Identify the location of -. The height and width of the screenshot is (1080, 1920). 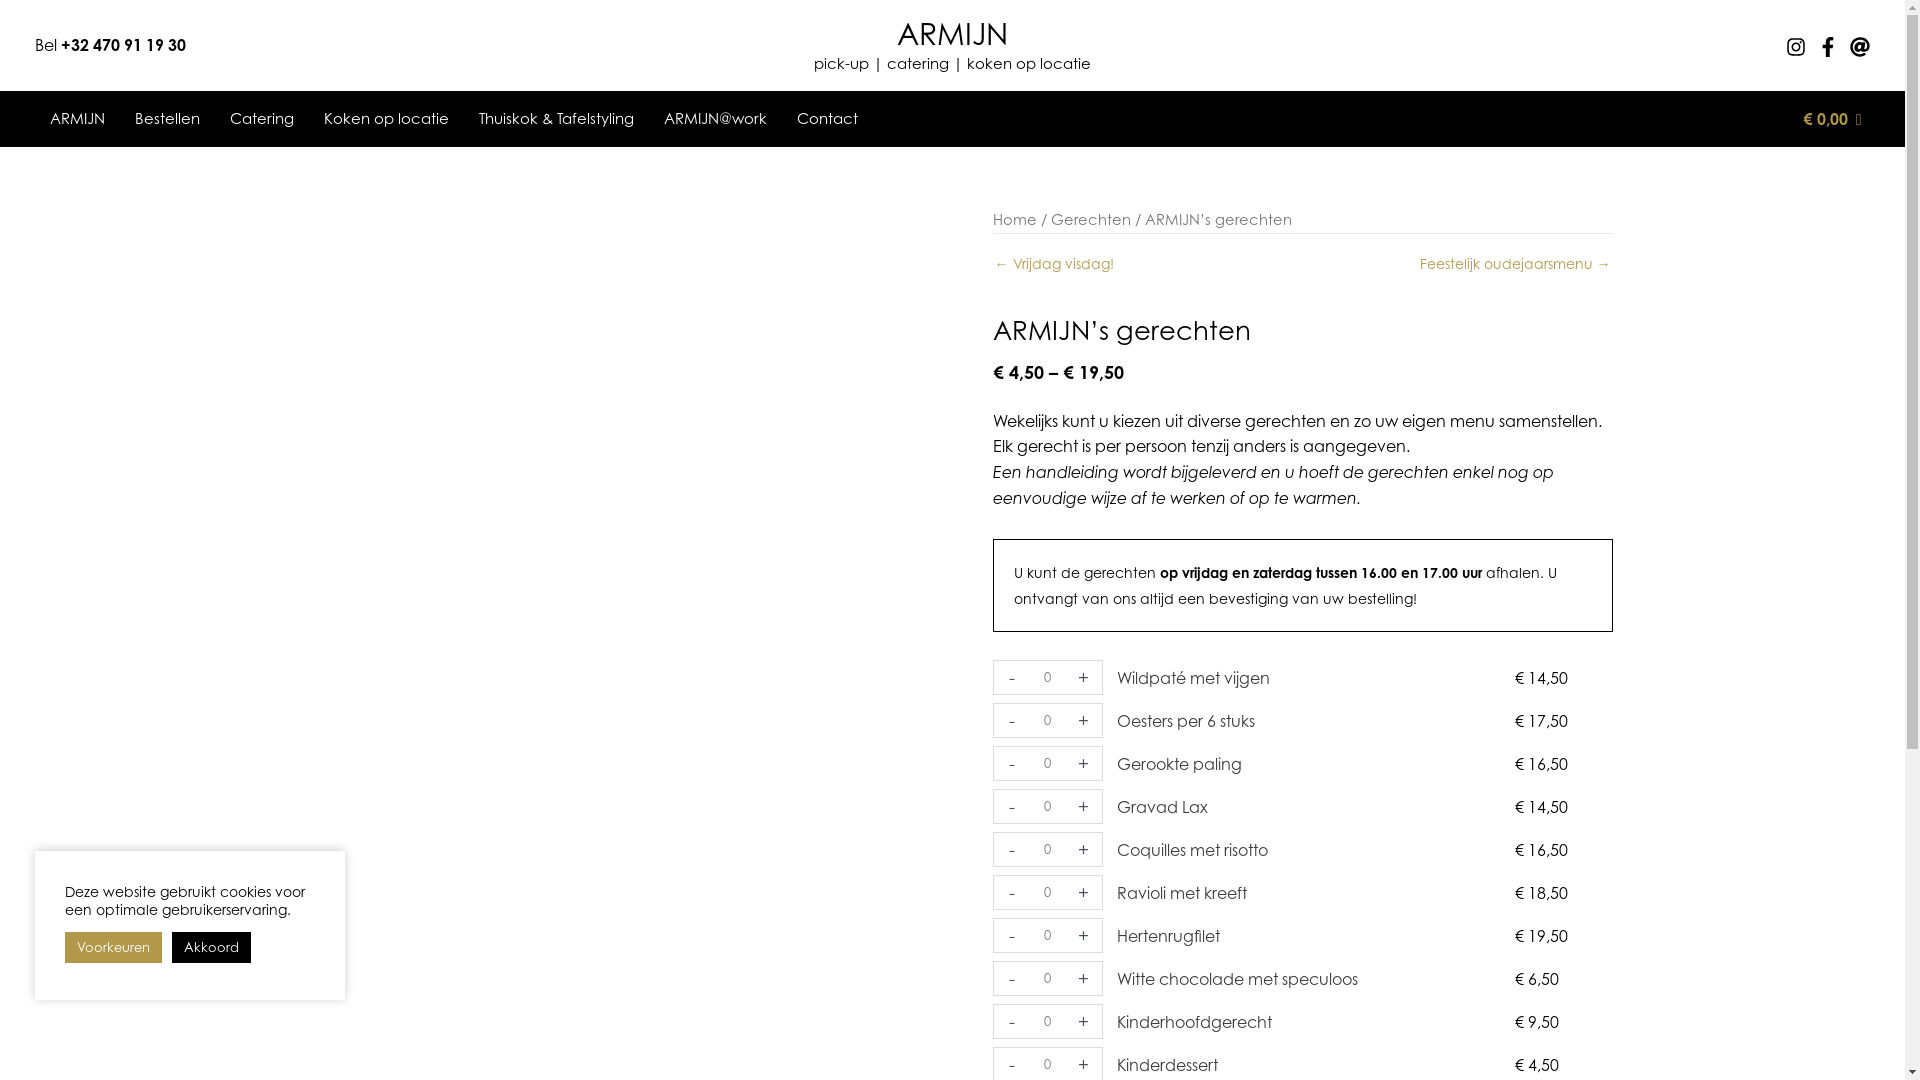
(1011, 936).